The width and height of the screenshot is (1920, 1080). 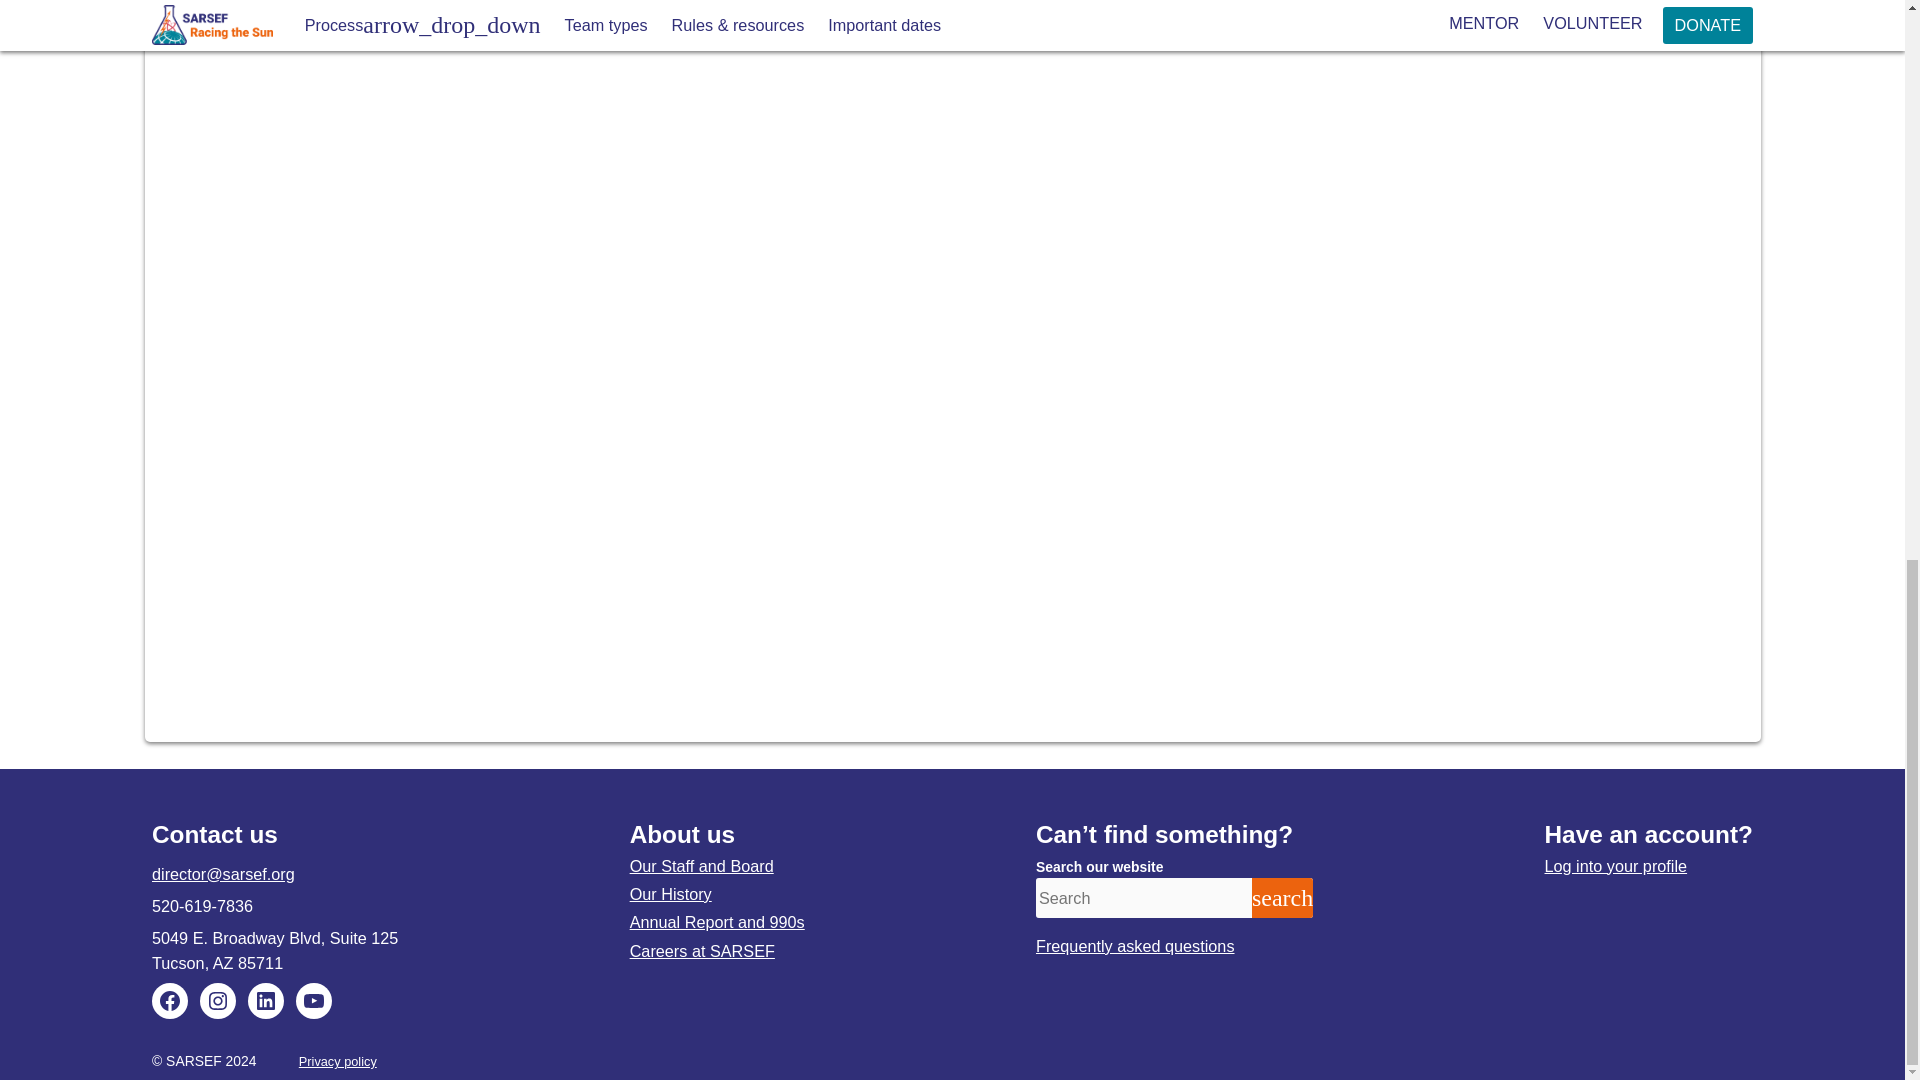 I want to click on Frequently asked questions, so click(x=1135, y=946).